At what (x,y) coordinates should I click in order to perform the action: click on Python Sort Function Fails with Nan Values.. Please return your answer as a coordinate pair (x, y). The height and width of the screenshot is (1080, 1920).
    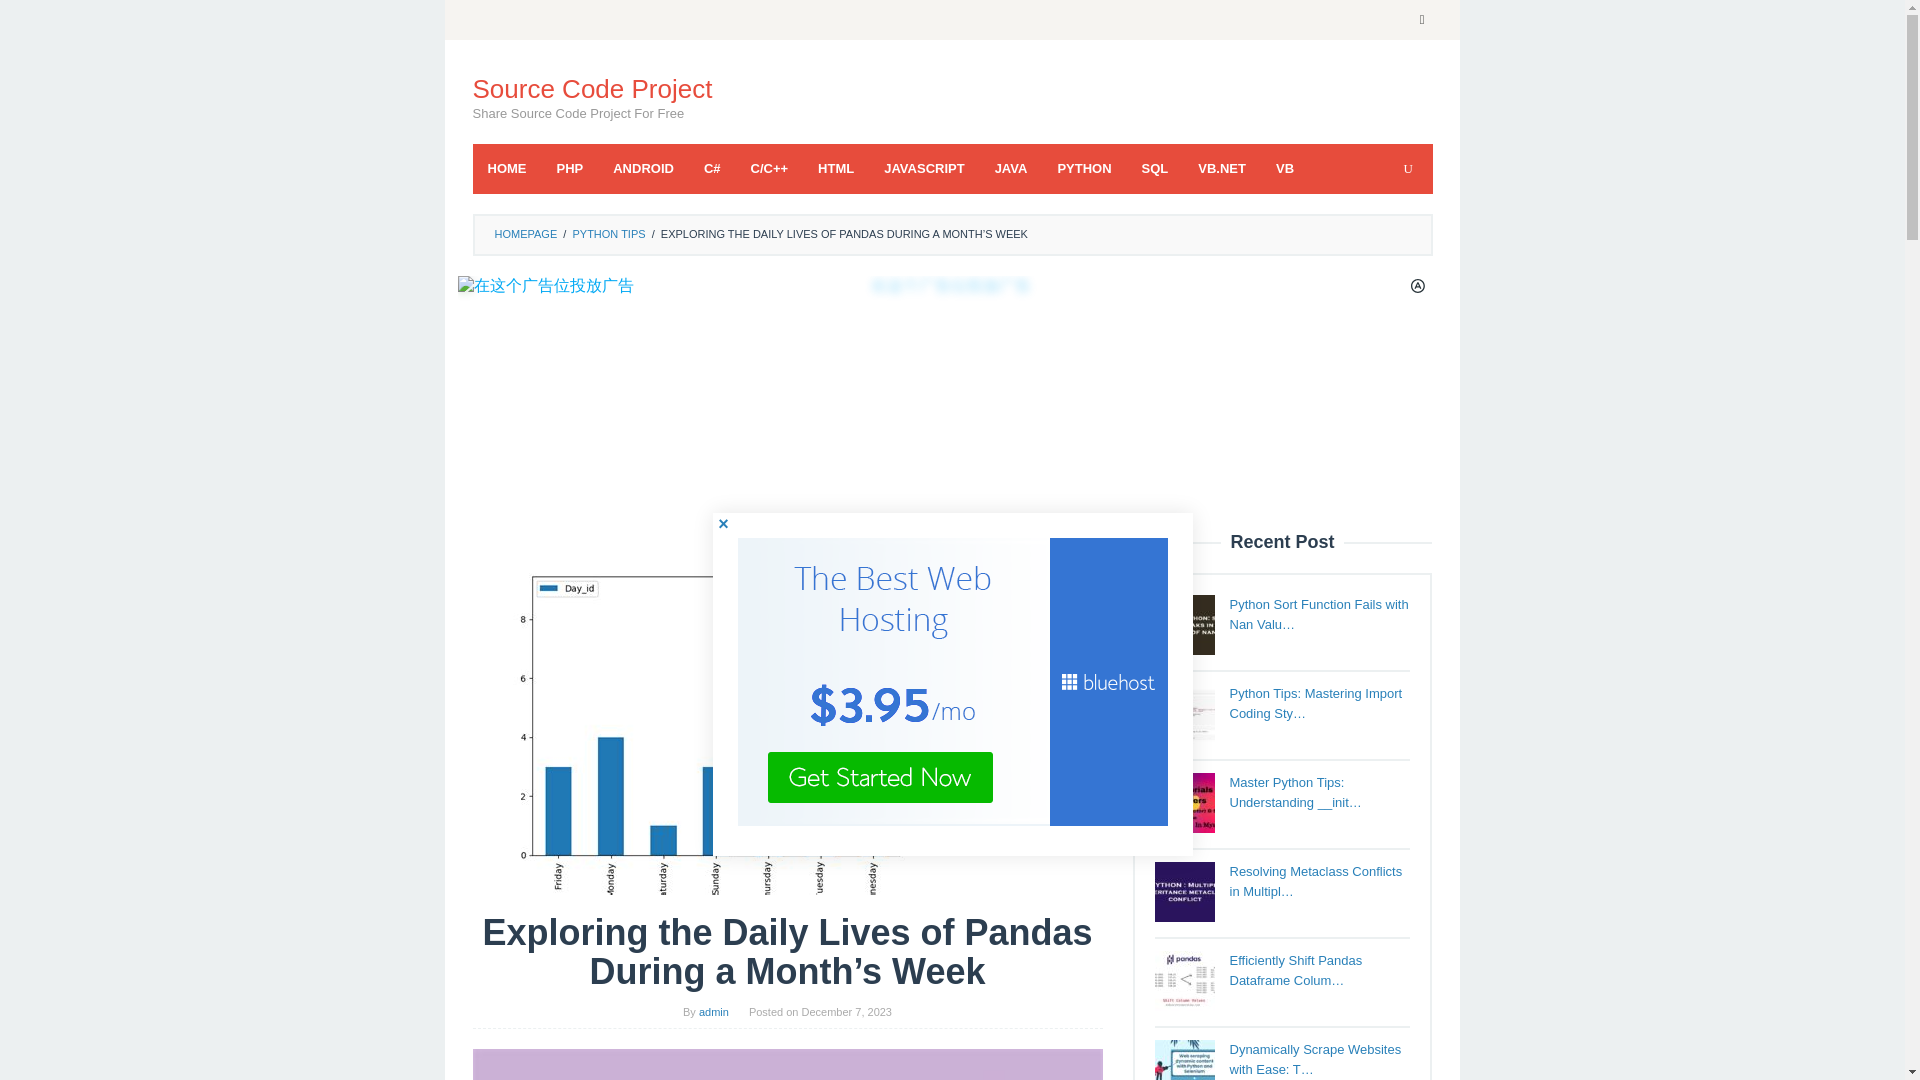
    Looking at the image, I should click on (1183, 624).